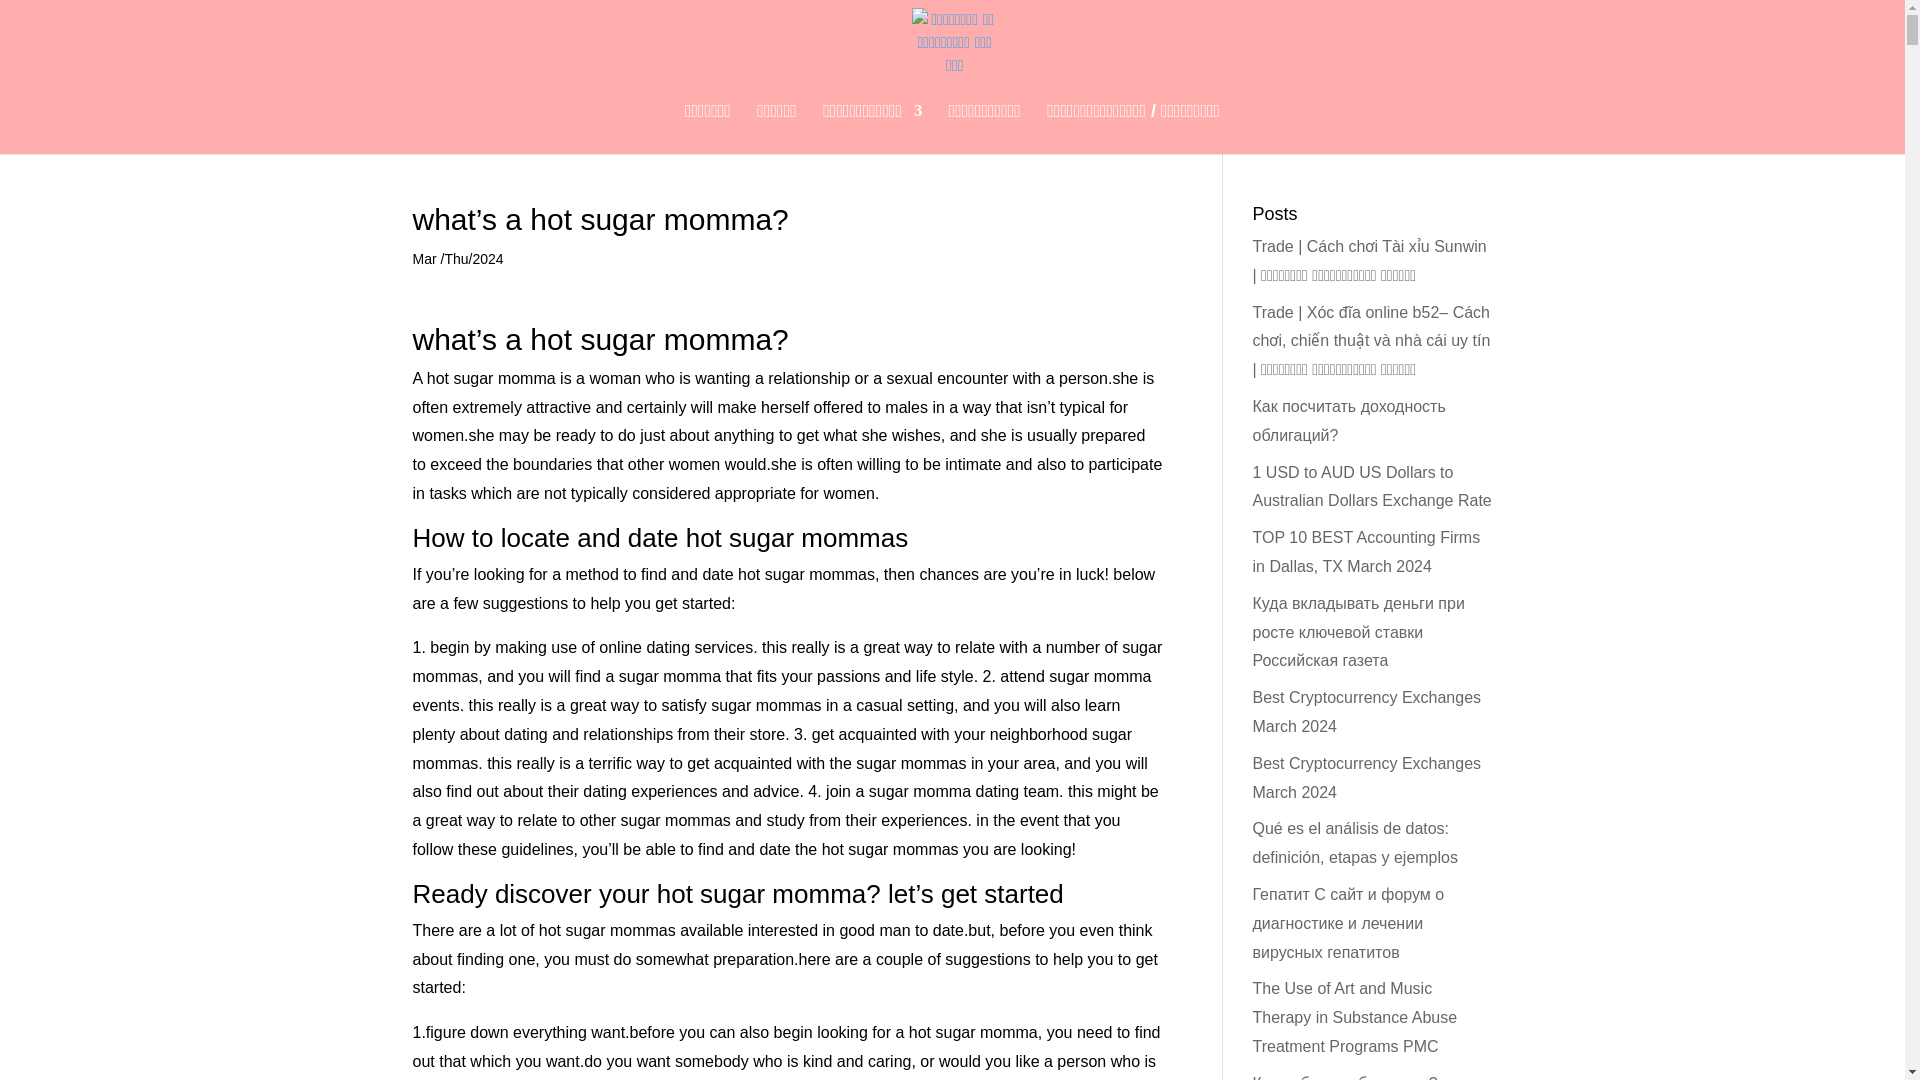 This screenshot has height=1080, width=1920. I want to click on Best Cryptocurrency Exchanges March 2024, so click(1366, 778).